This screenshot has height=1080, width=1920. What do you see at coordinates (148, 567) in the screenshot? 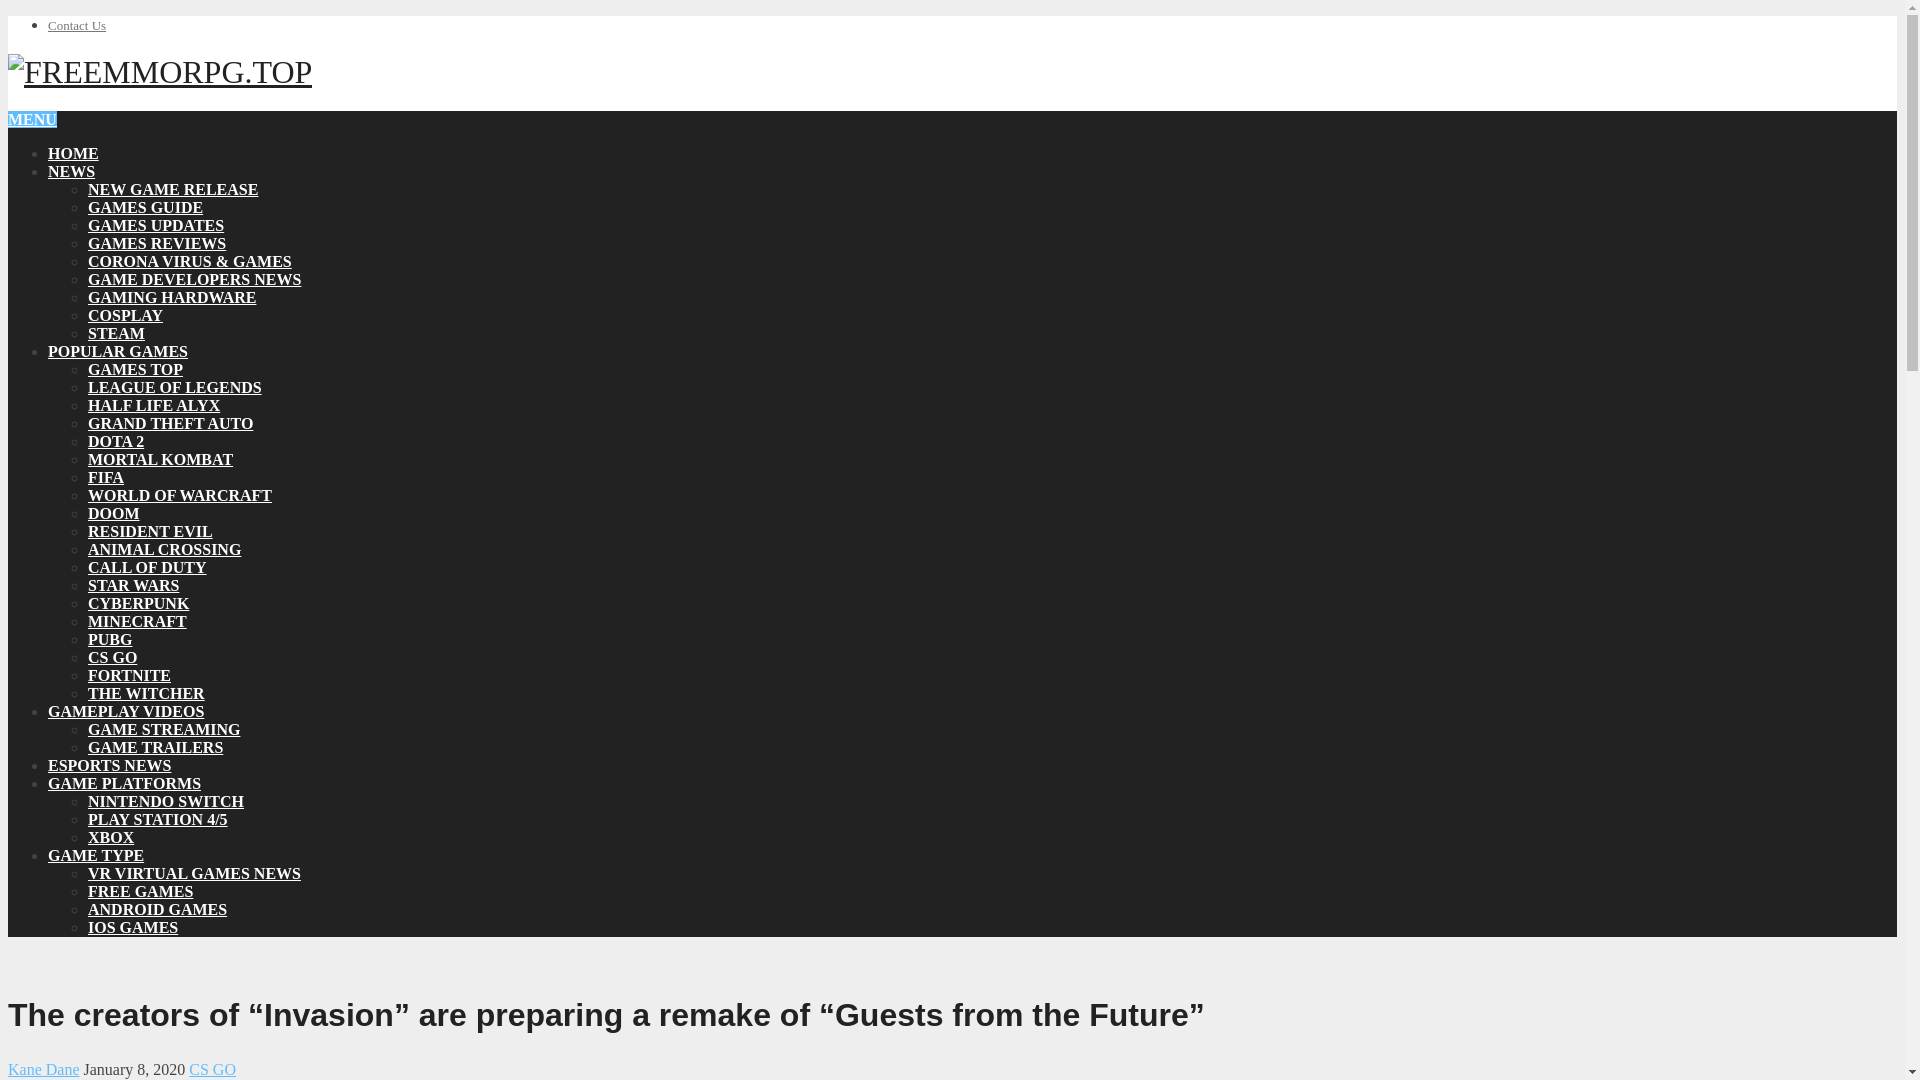
I see `CALL OF DUTY` at bounding box center [148, 567].